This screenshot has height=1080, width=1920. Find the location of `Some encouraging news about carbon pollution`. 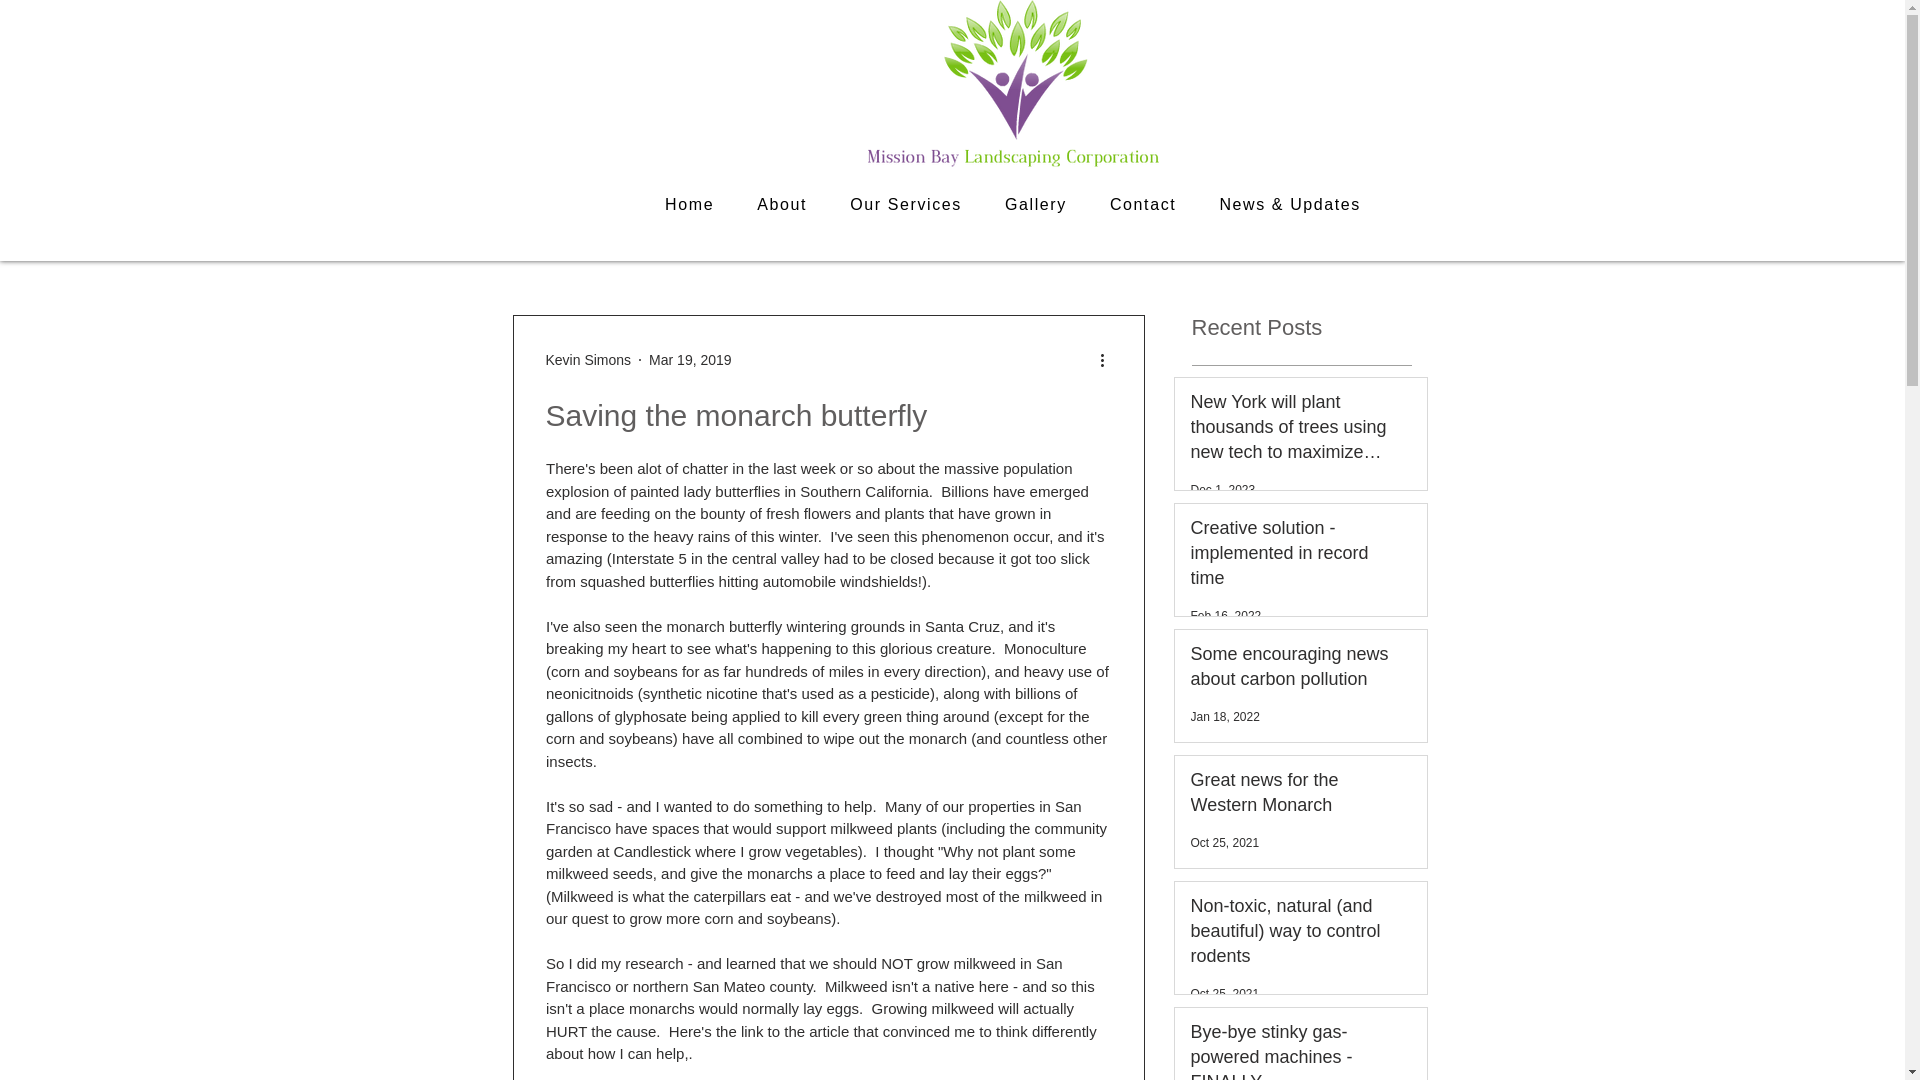

Some encouraging news about carbon pollution is located at coordinates (1294, 670).